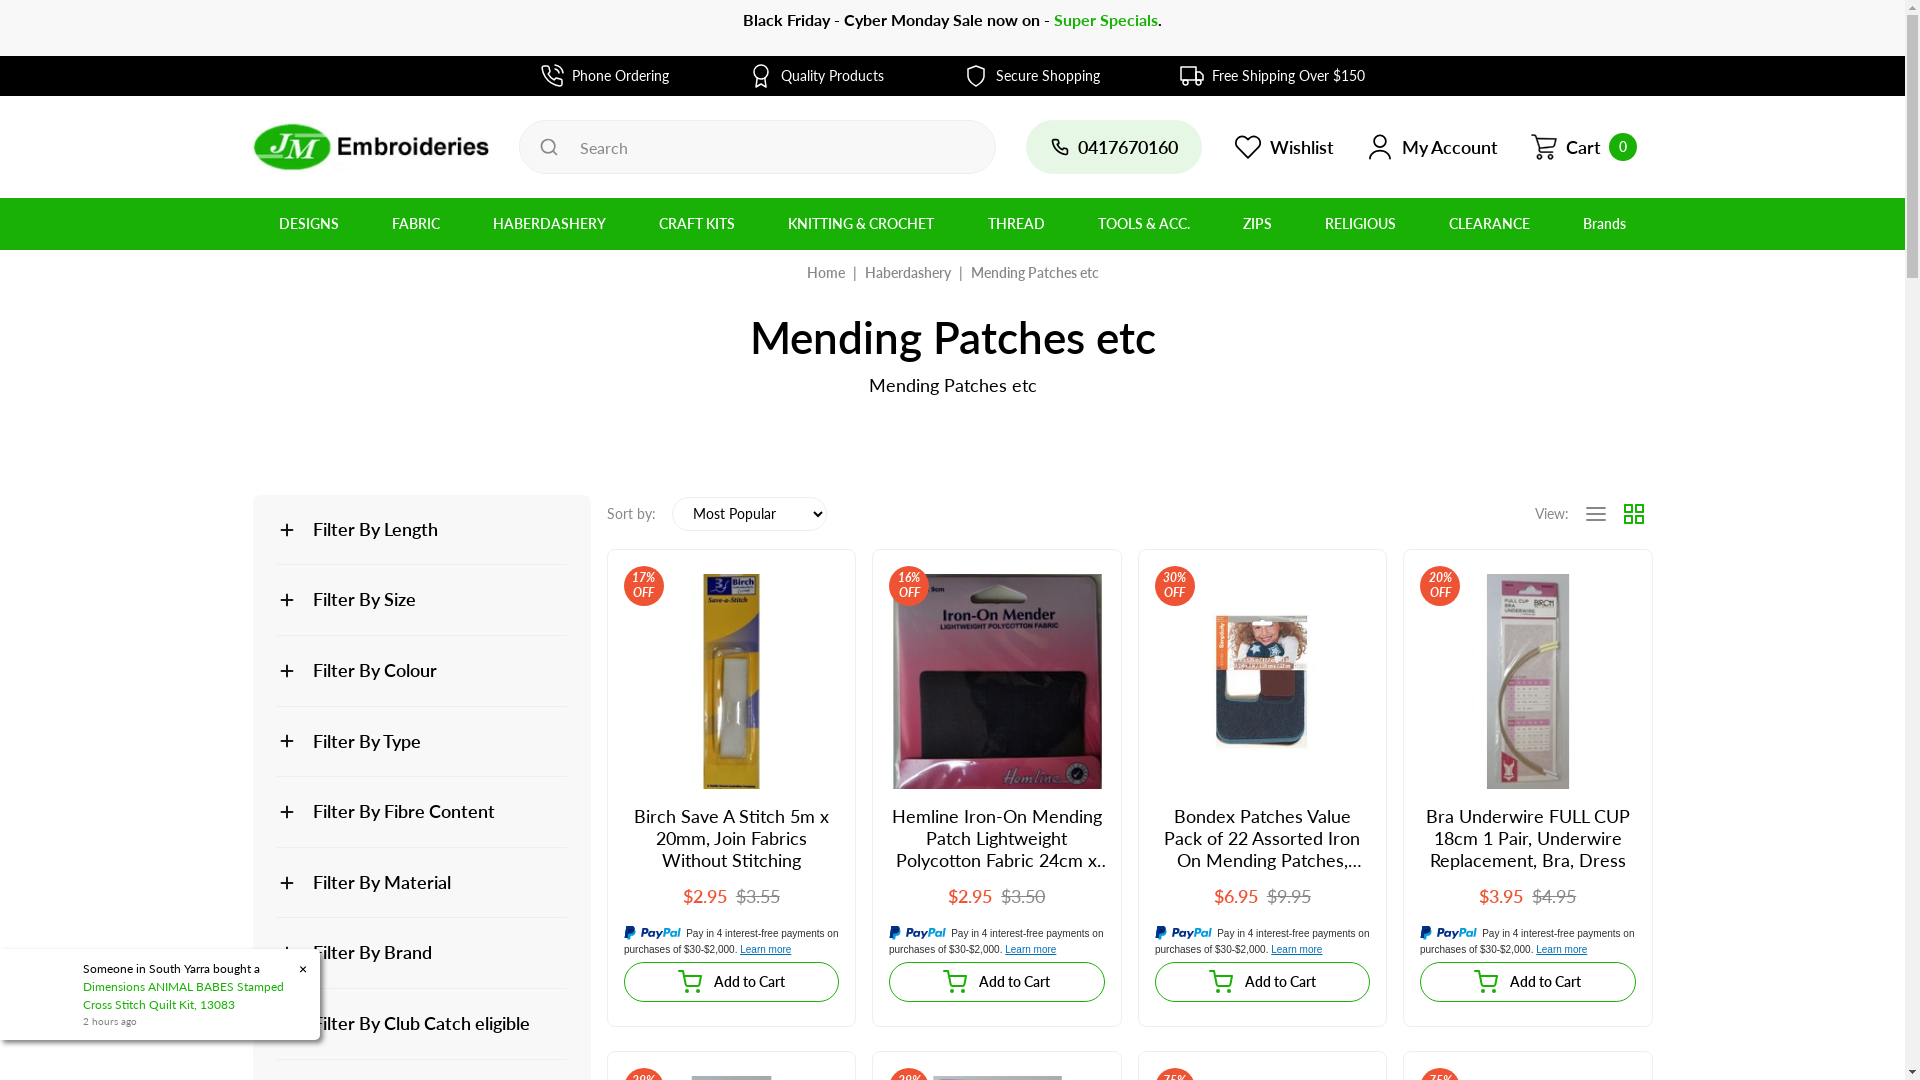  I want to click on Brands, so click(1604, 224).